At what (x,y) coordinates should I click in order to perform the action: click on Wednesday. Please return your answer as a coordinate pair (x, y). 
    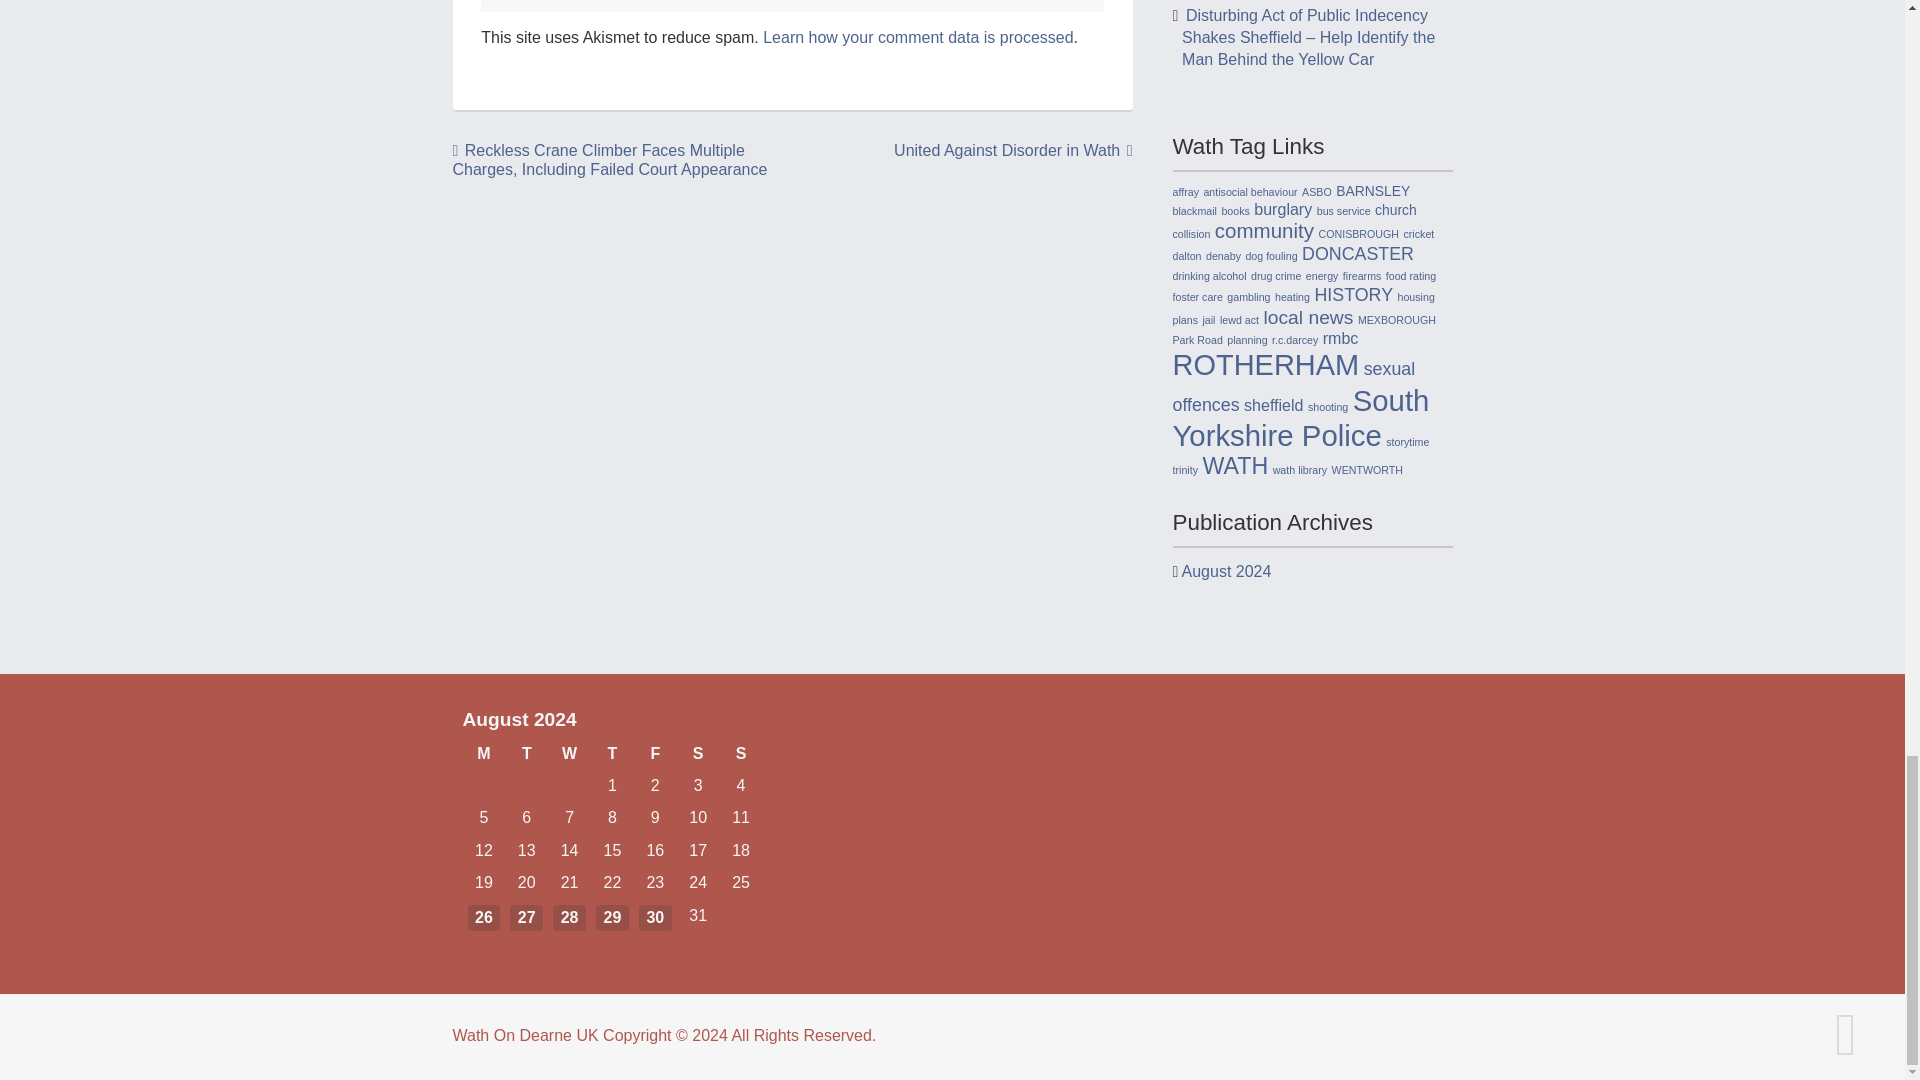
    Looking at the image, I should click on (569, 754).